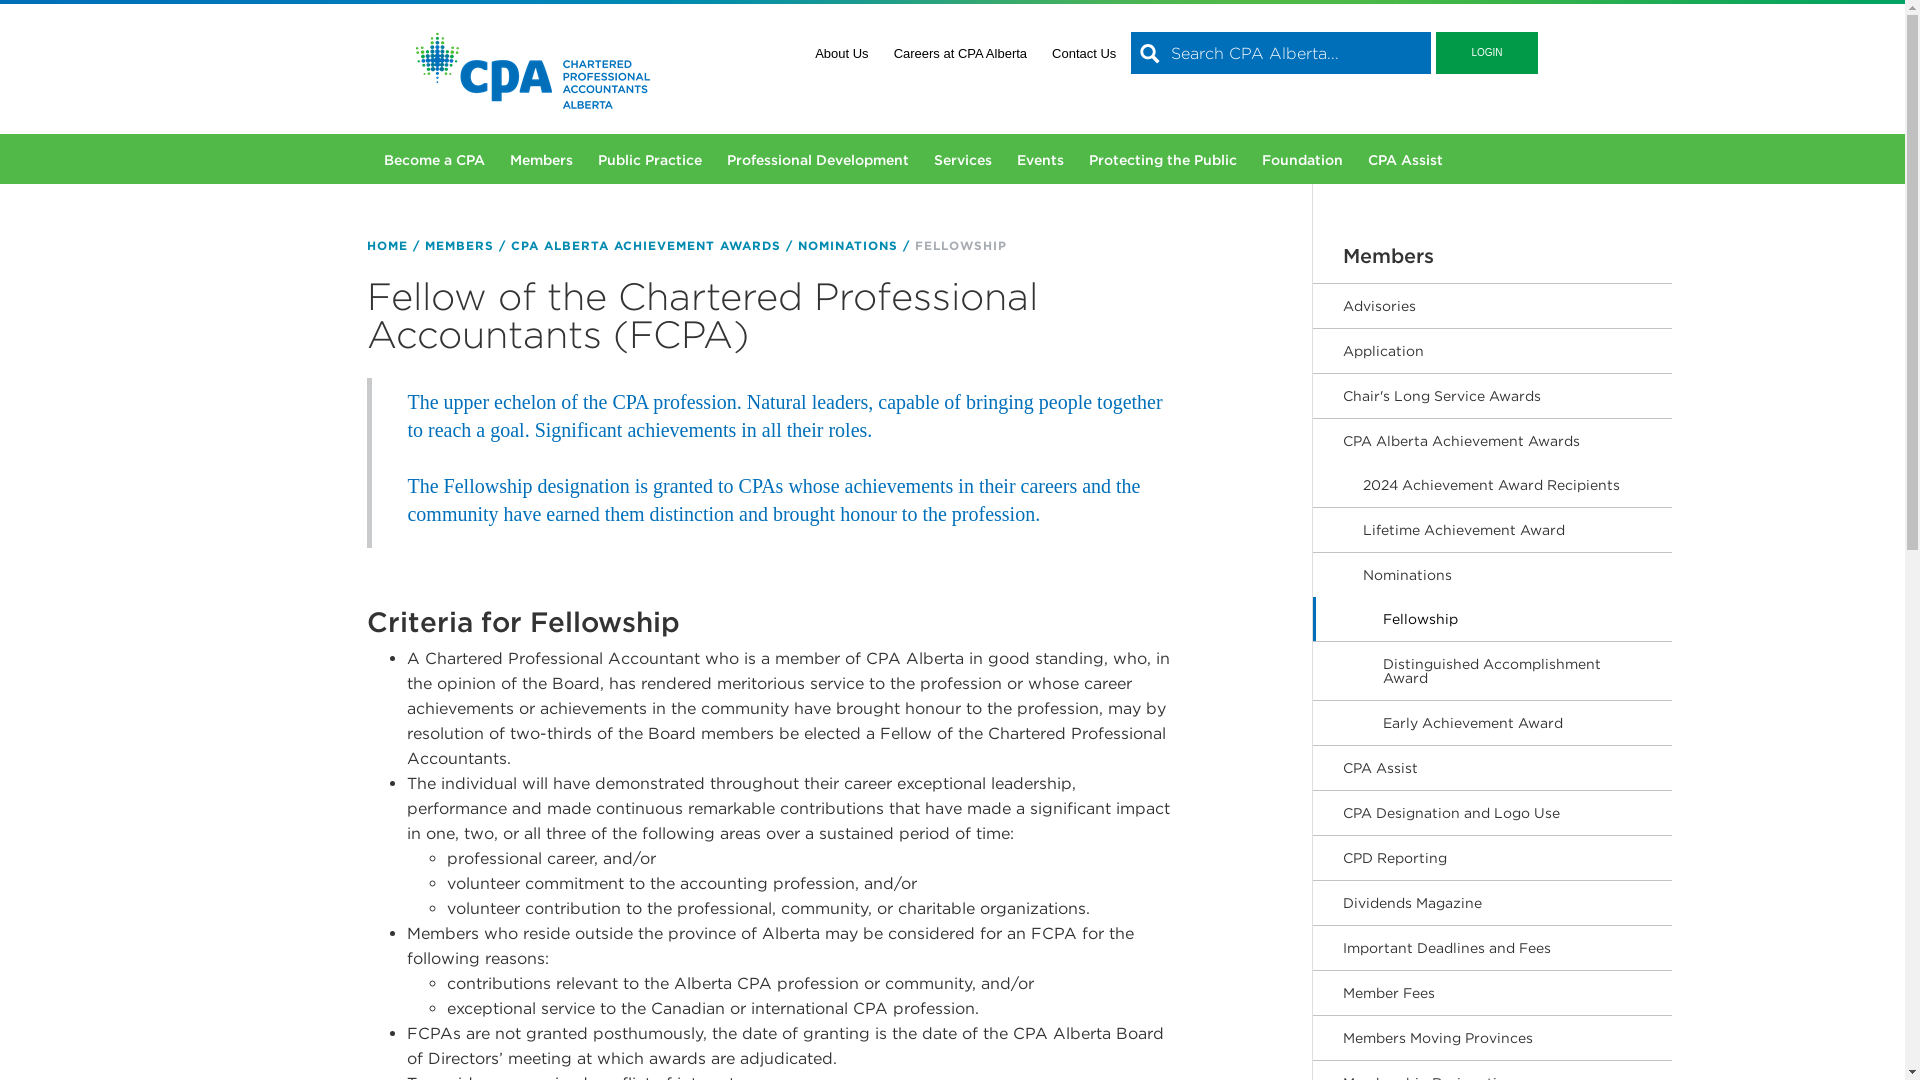  What do you see at coordinates (386, 244) in the screenshot?
I see `HOME` at bounding box center [386, 244].